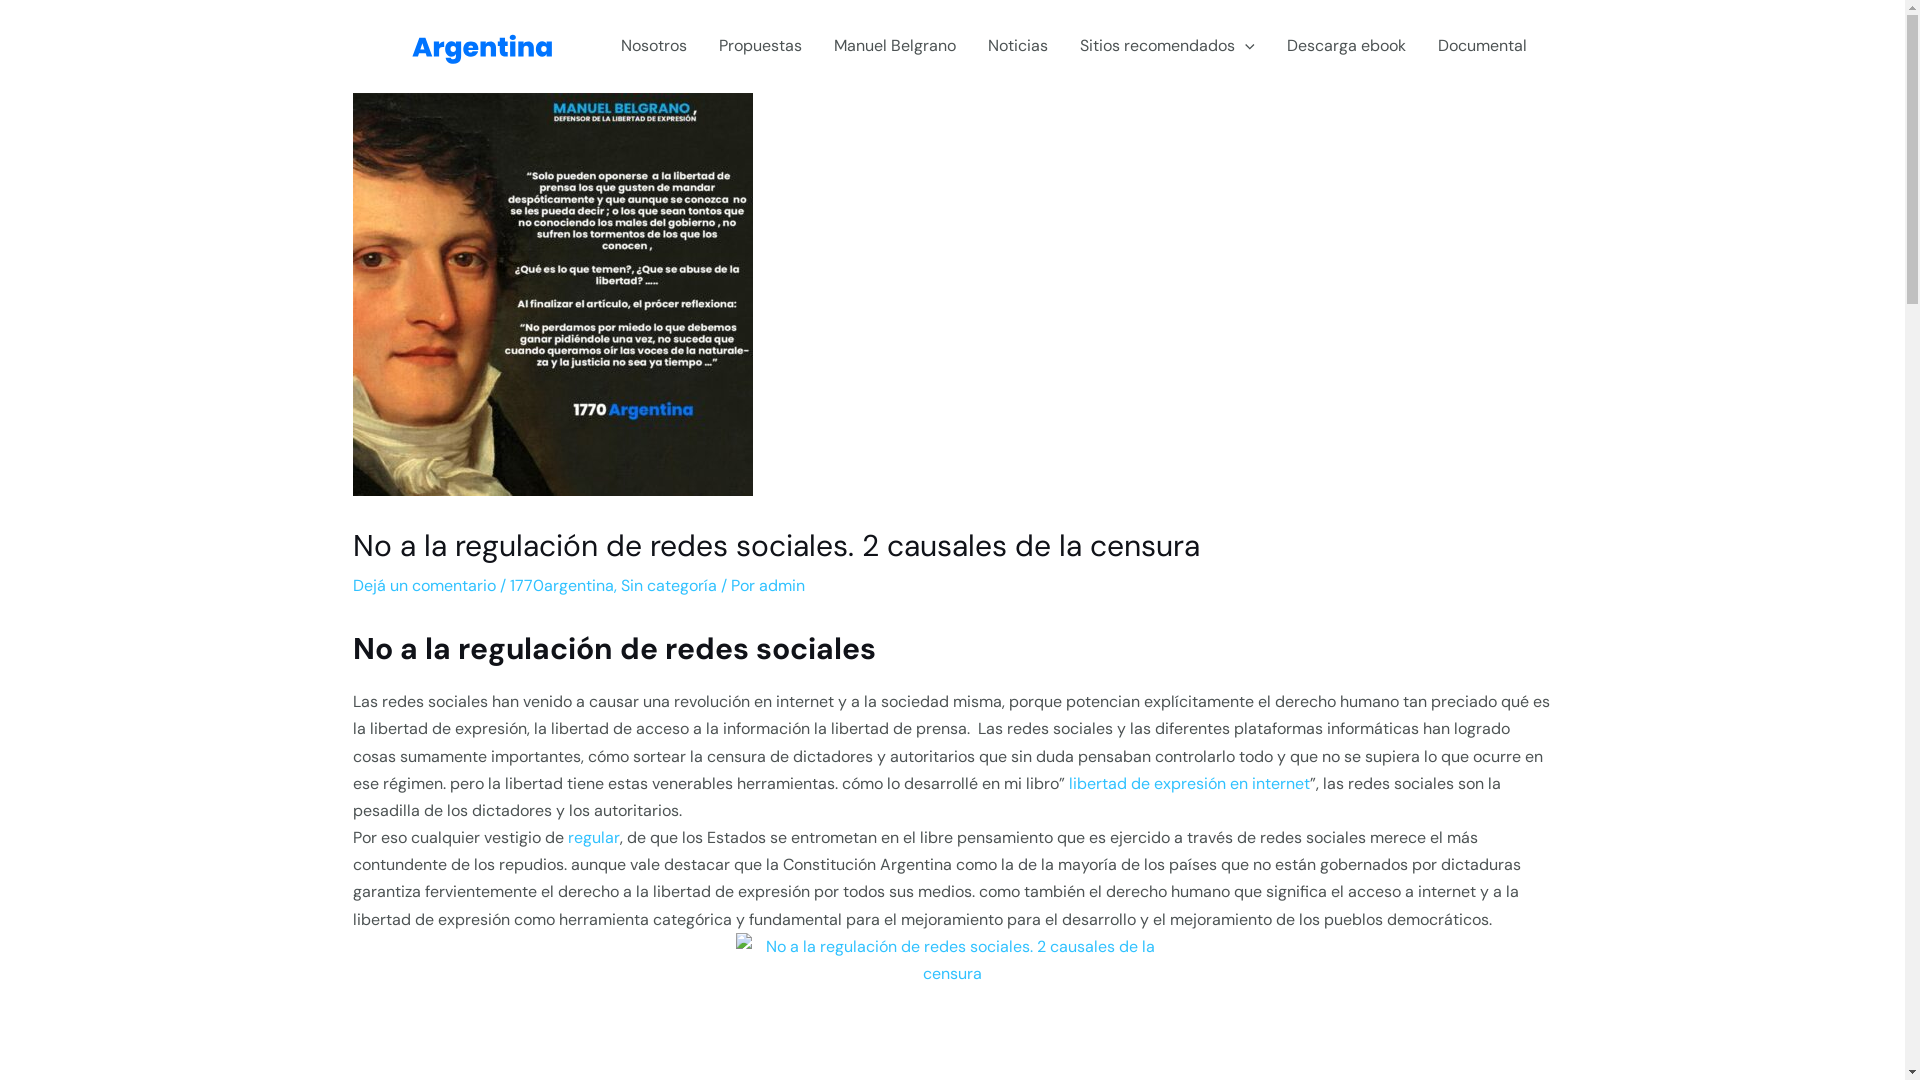  I want to click on Nosotros, so click(654, 46).